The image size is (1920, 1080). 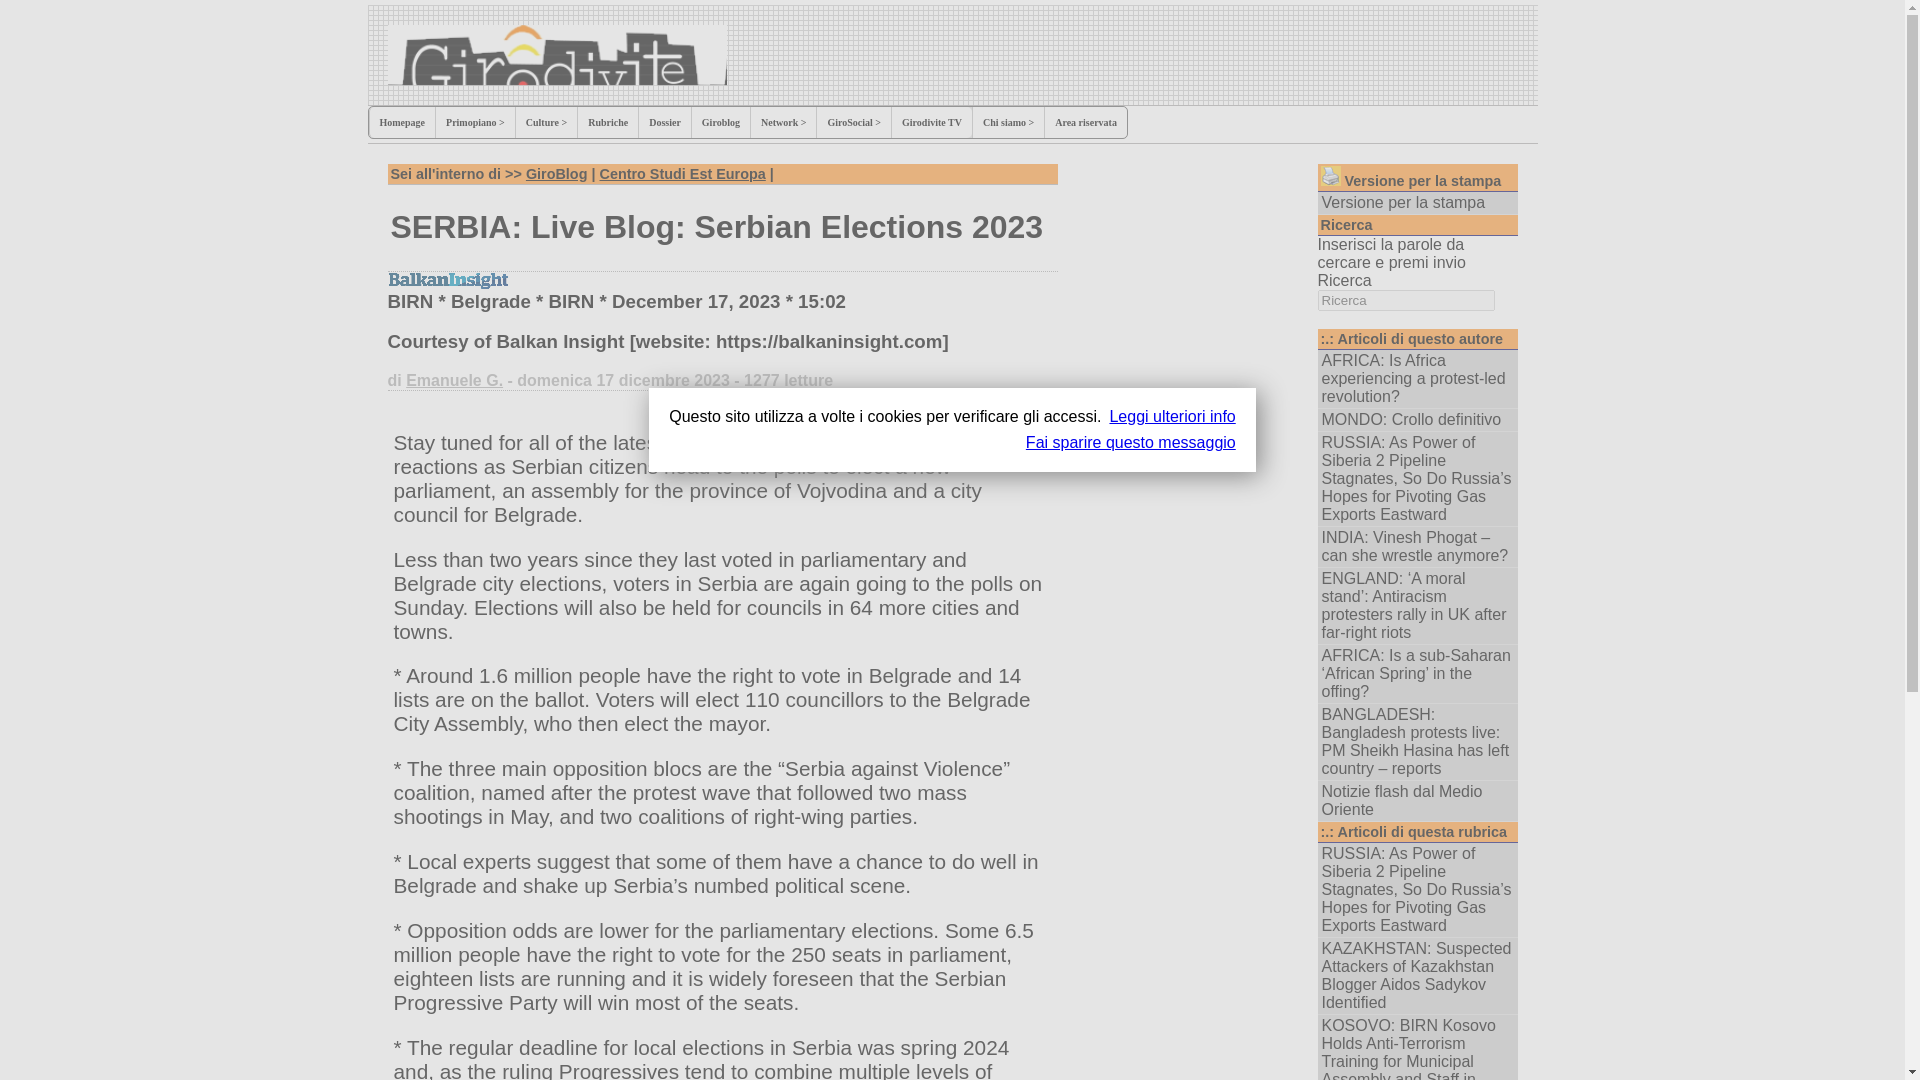 What do you see at coordinates (1008, 122) in the screenshot?
I see `Per conoscere meglio Girodivite e collaborare...` at bounding box center [1008, 122].